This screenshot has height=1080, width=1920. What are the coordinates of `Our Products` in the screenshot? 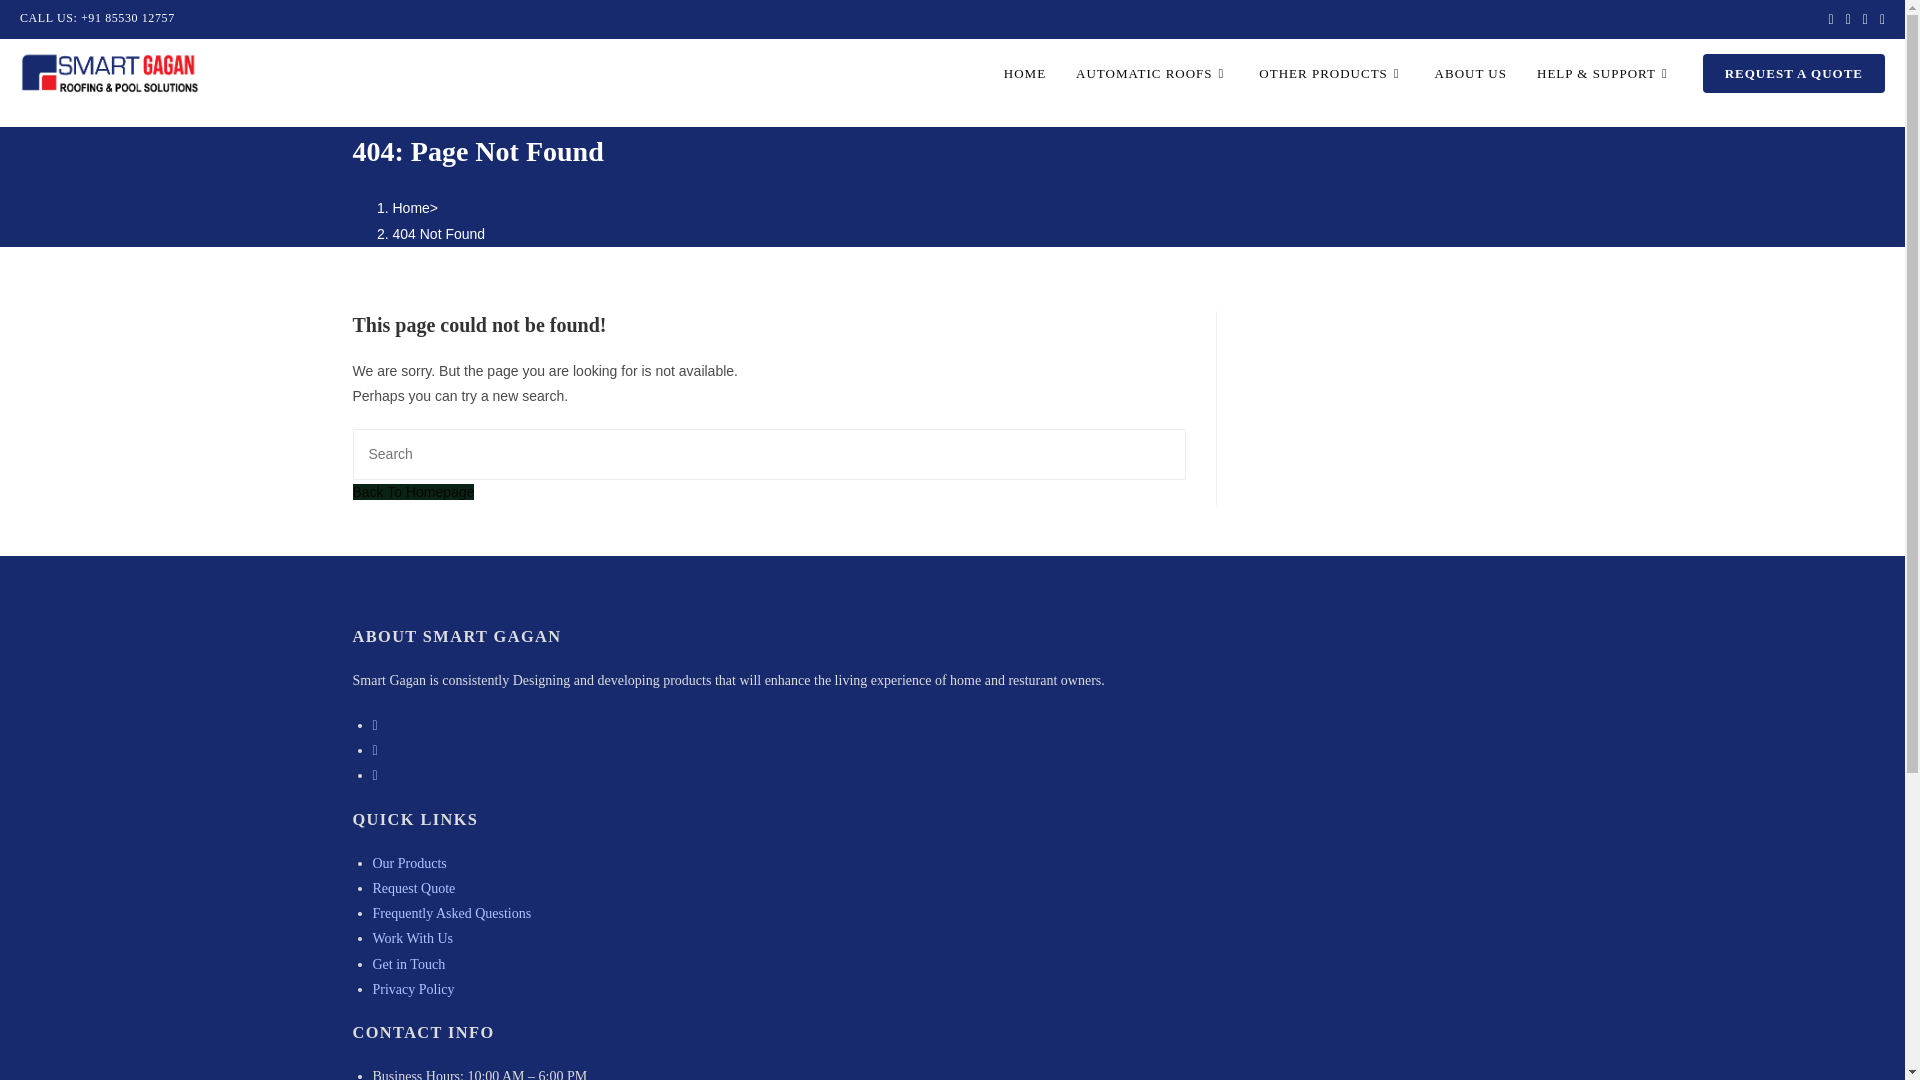 It's located at (408, 863).